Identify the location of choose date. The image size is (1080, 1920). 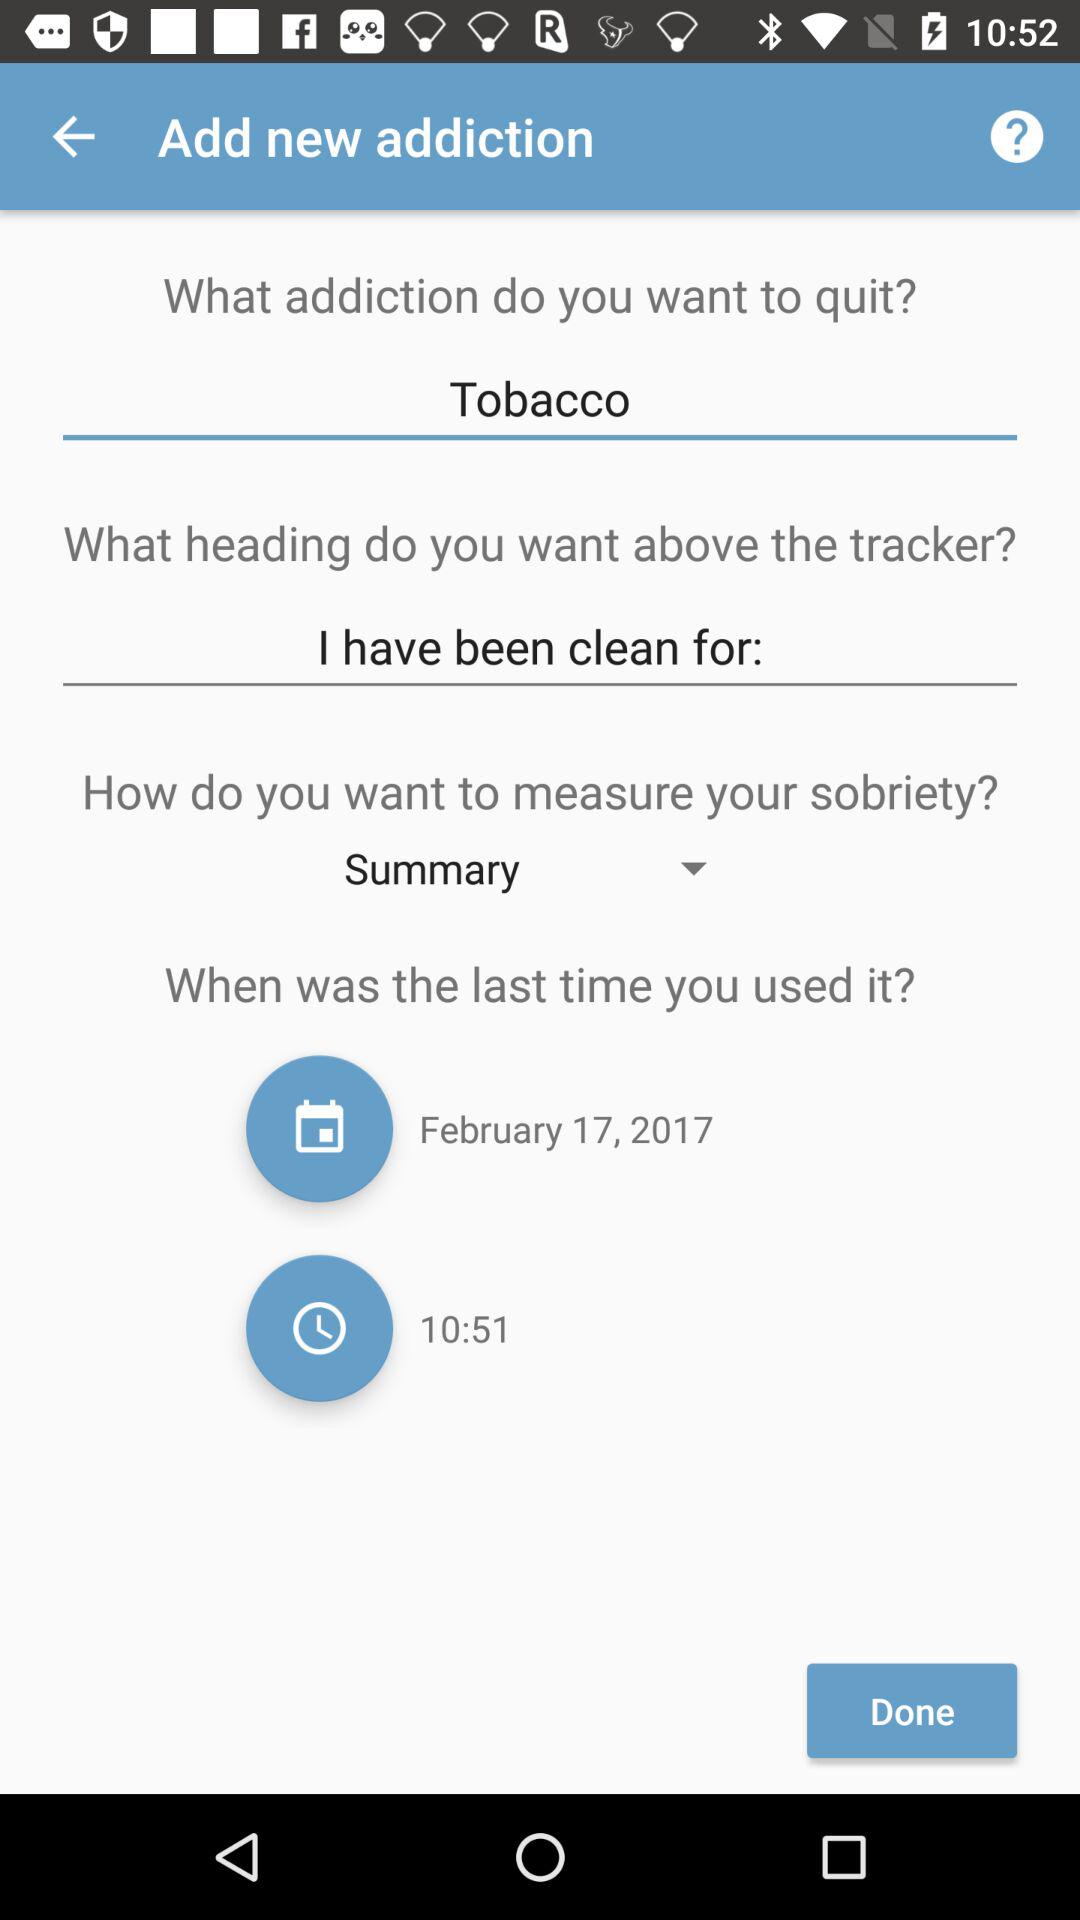
(320, 1128).